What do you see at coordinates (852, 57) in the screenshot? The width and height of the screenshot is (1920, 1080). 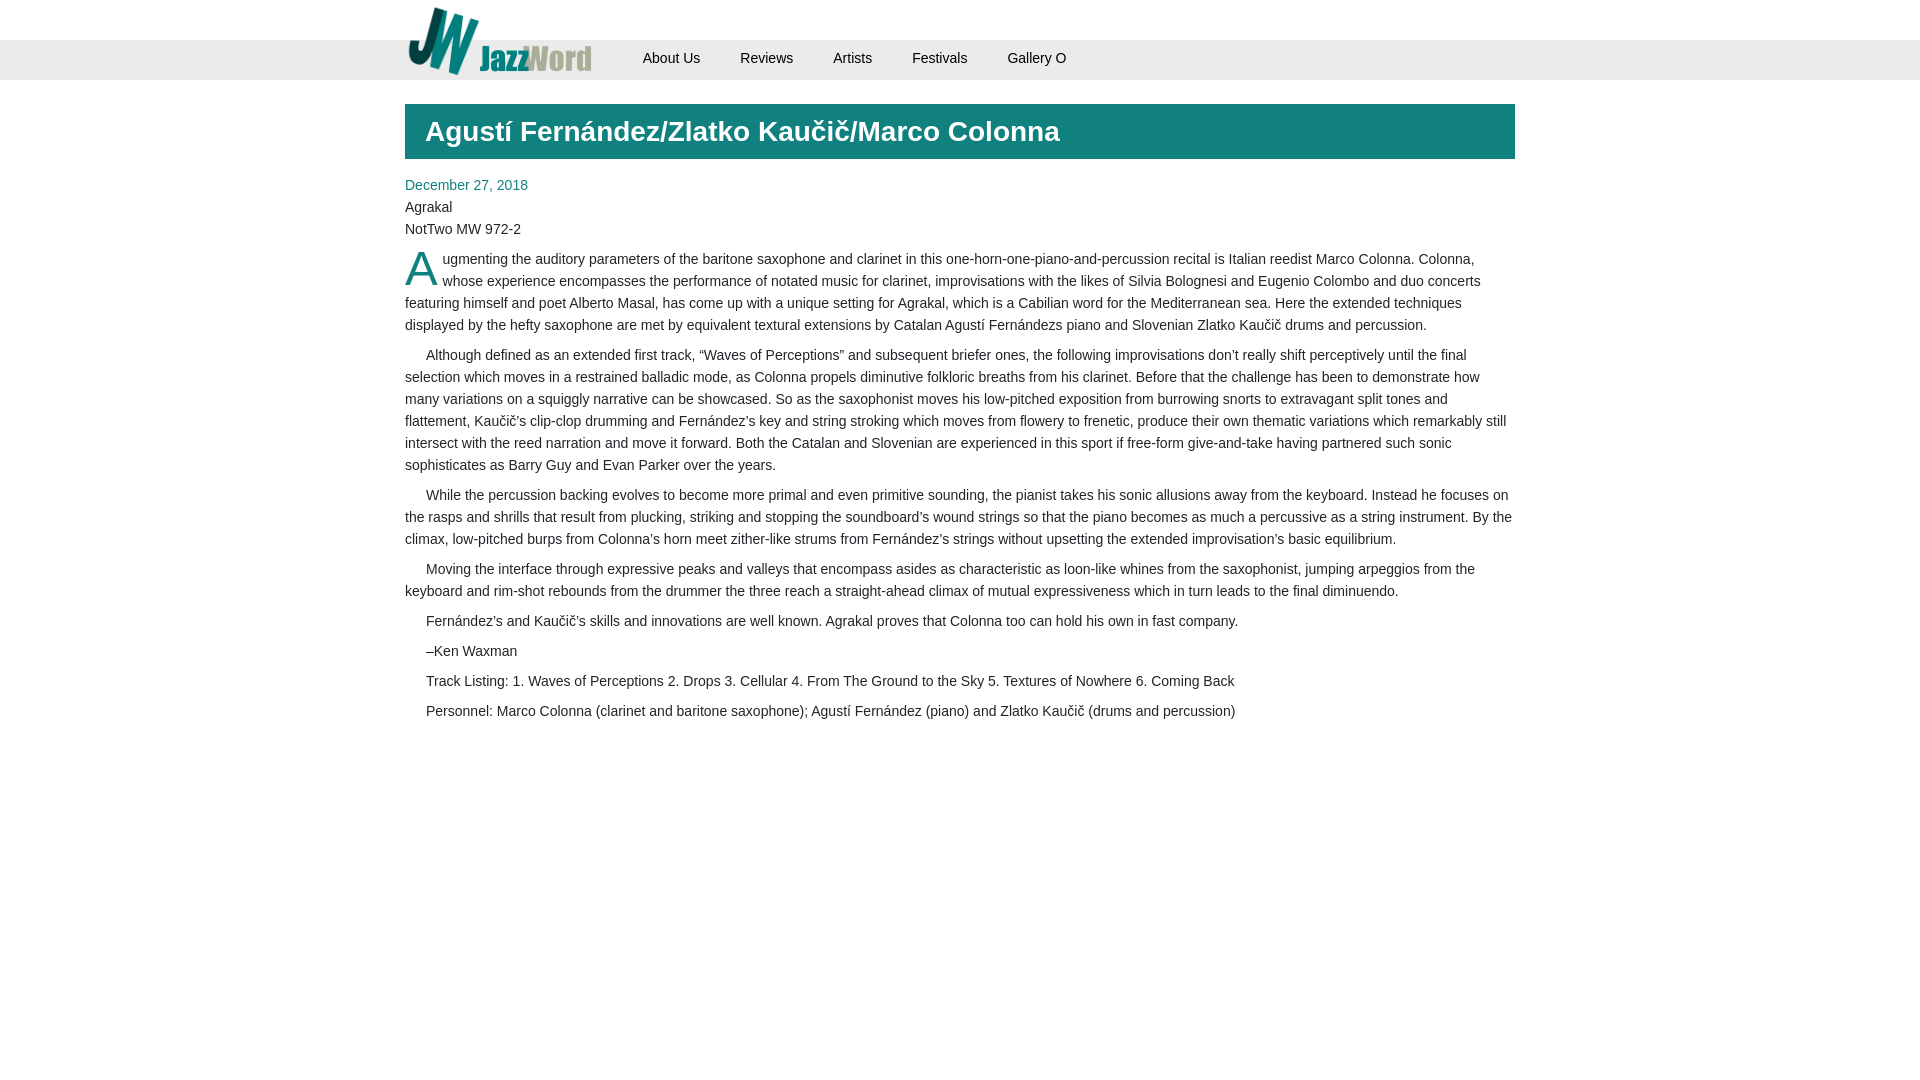 I see `Artists` at bounding box center [852, 57].